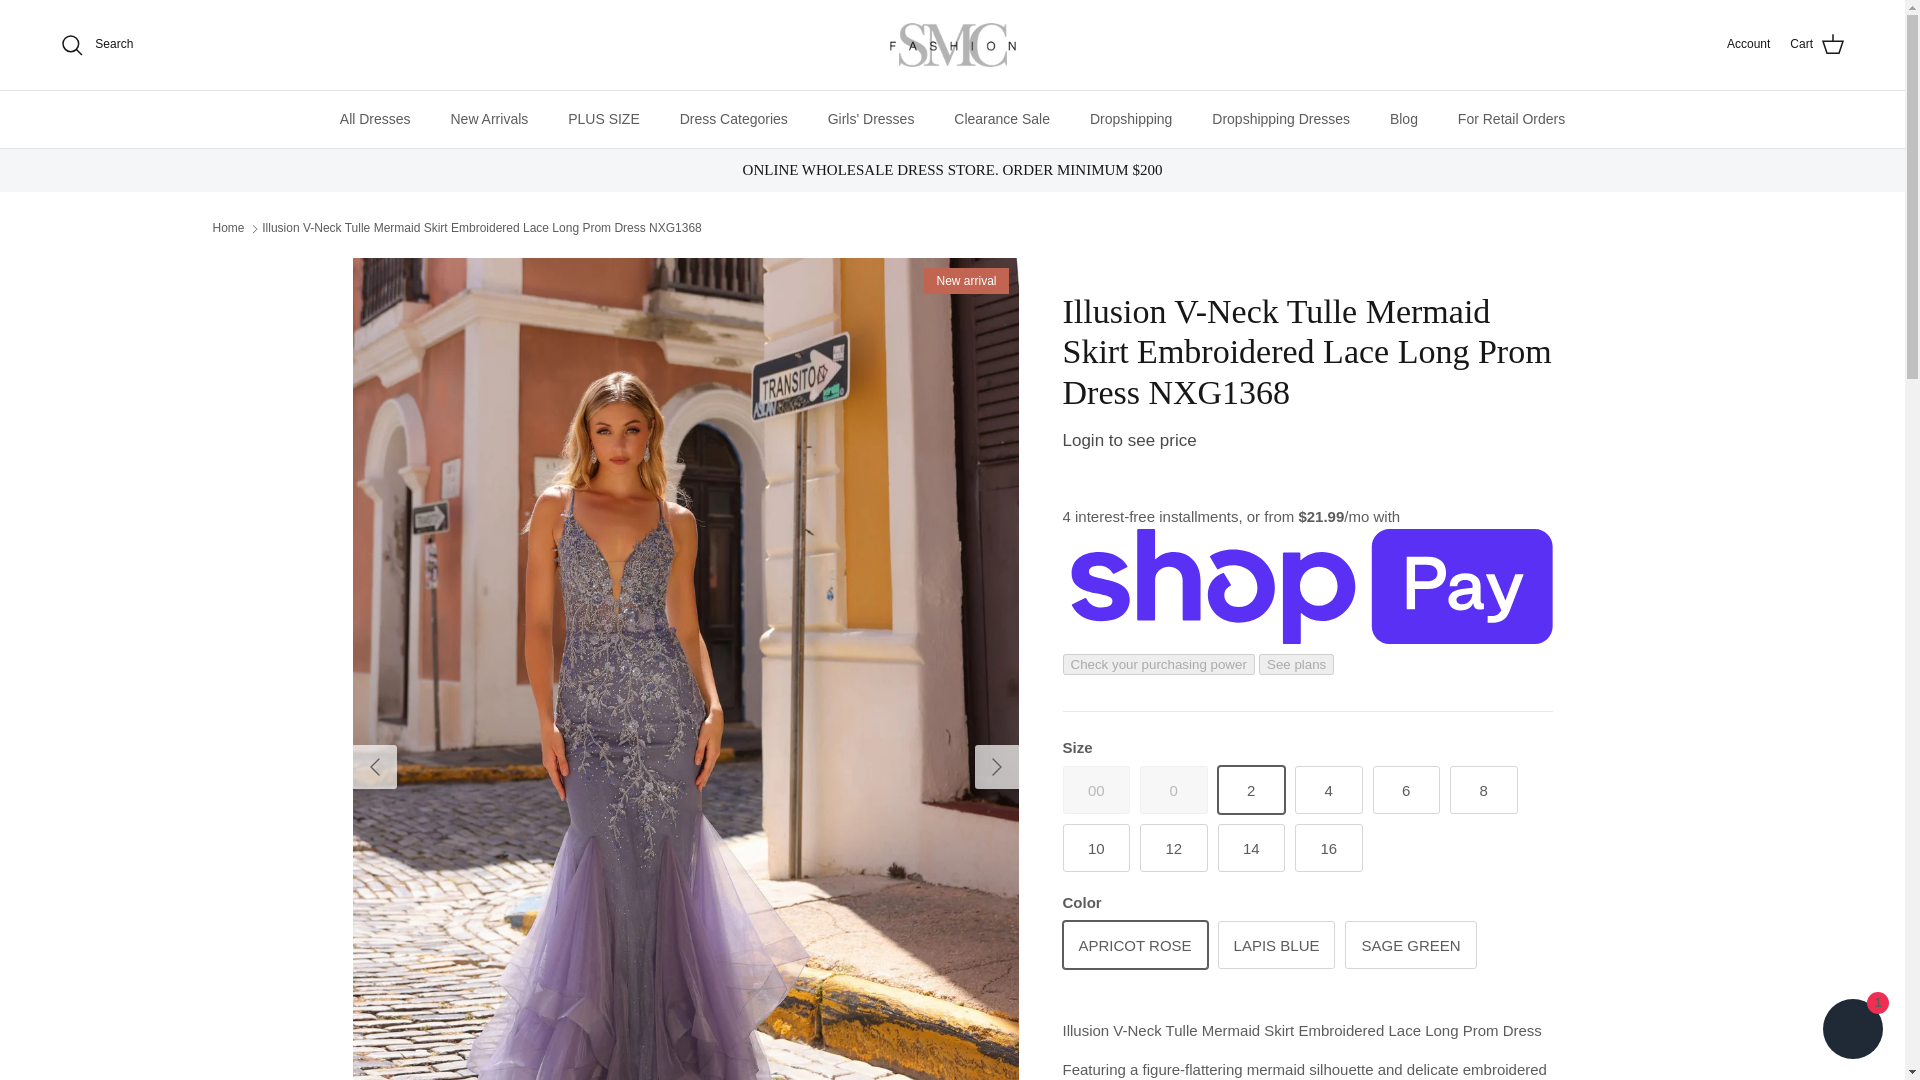 This screenshot has width=1920, height=1080. What do you see at coordinates (375, 118) in the screenshot?
I see `All Dresses` at bounding box center [375, 118].